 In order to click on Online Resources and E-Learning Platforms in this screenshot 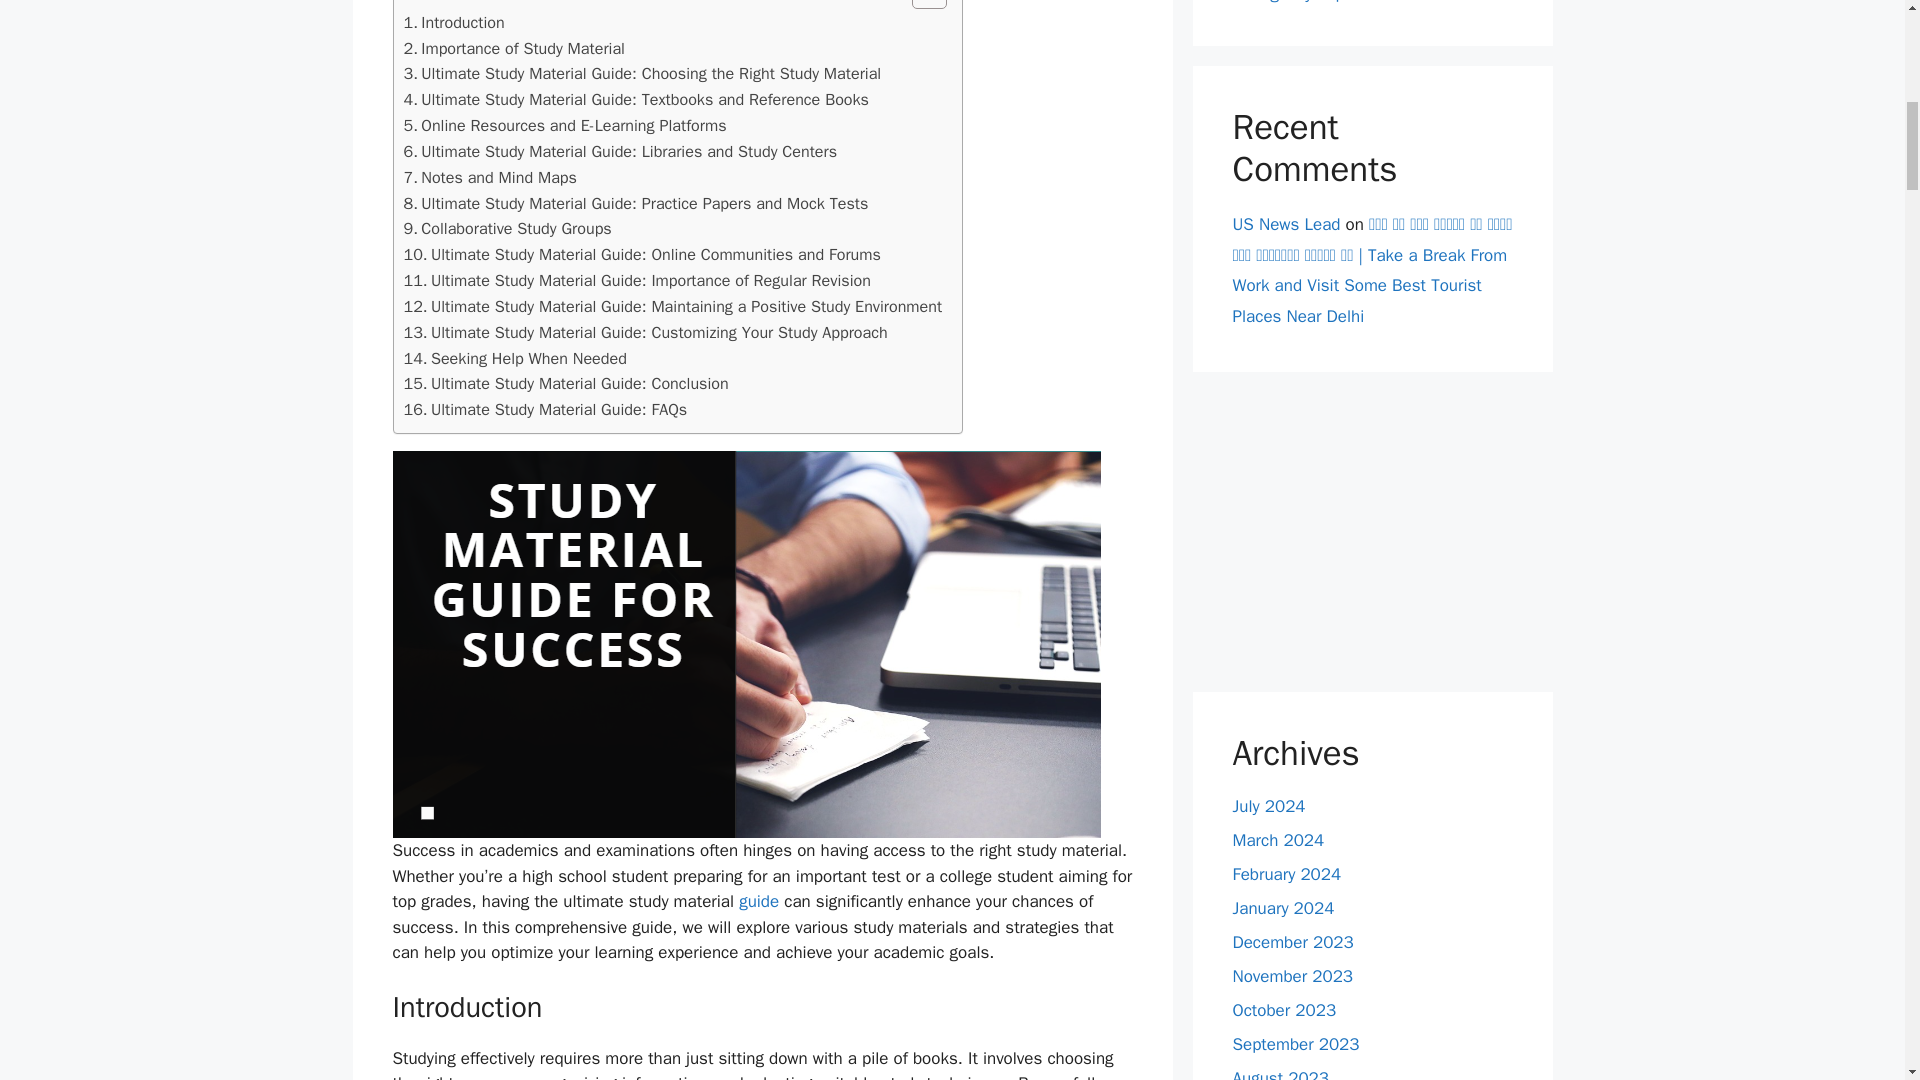, I will do `click(565, 126)`.